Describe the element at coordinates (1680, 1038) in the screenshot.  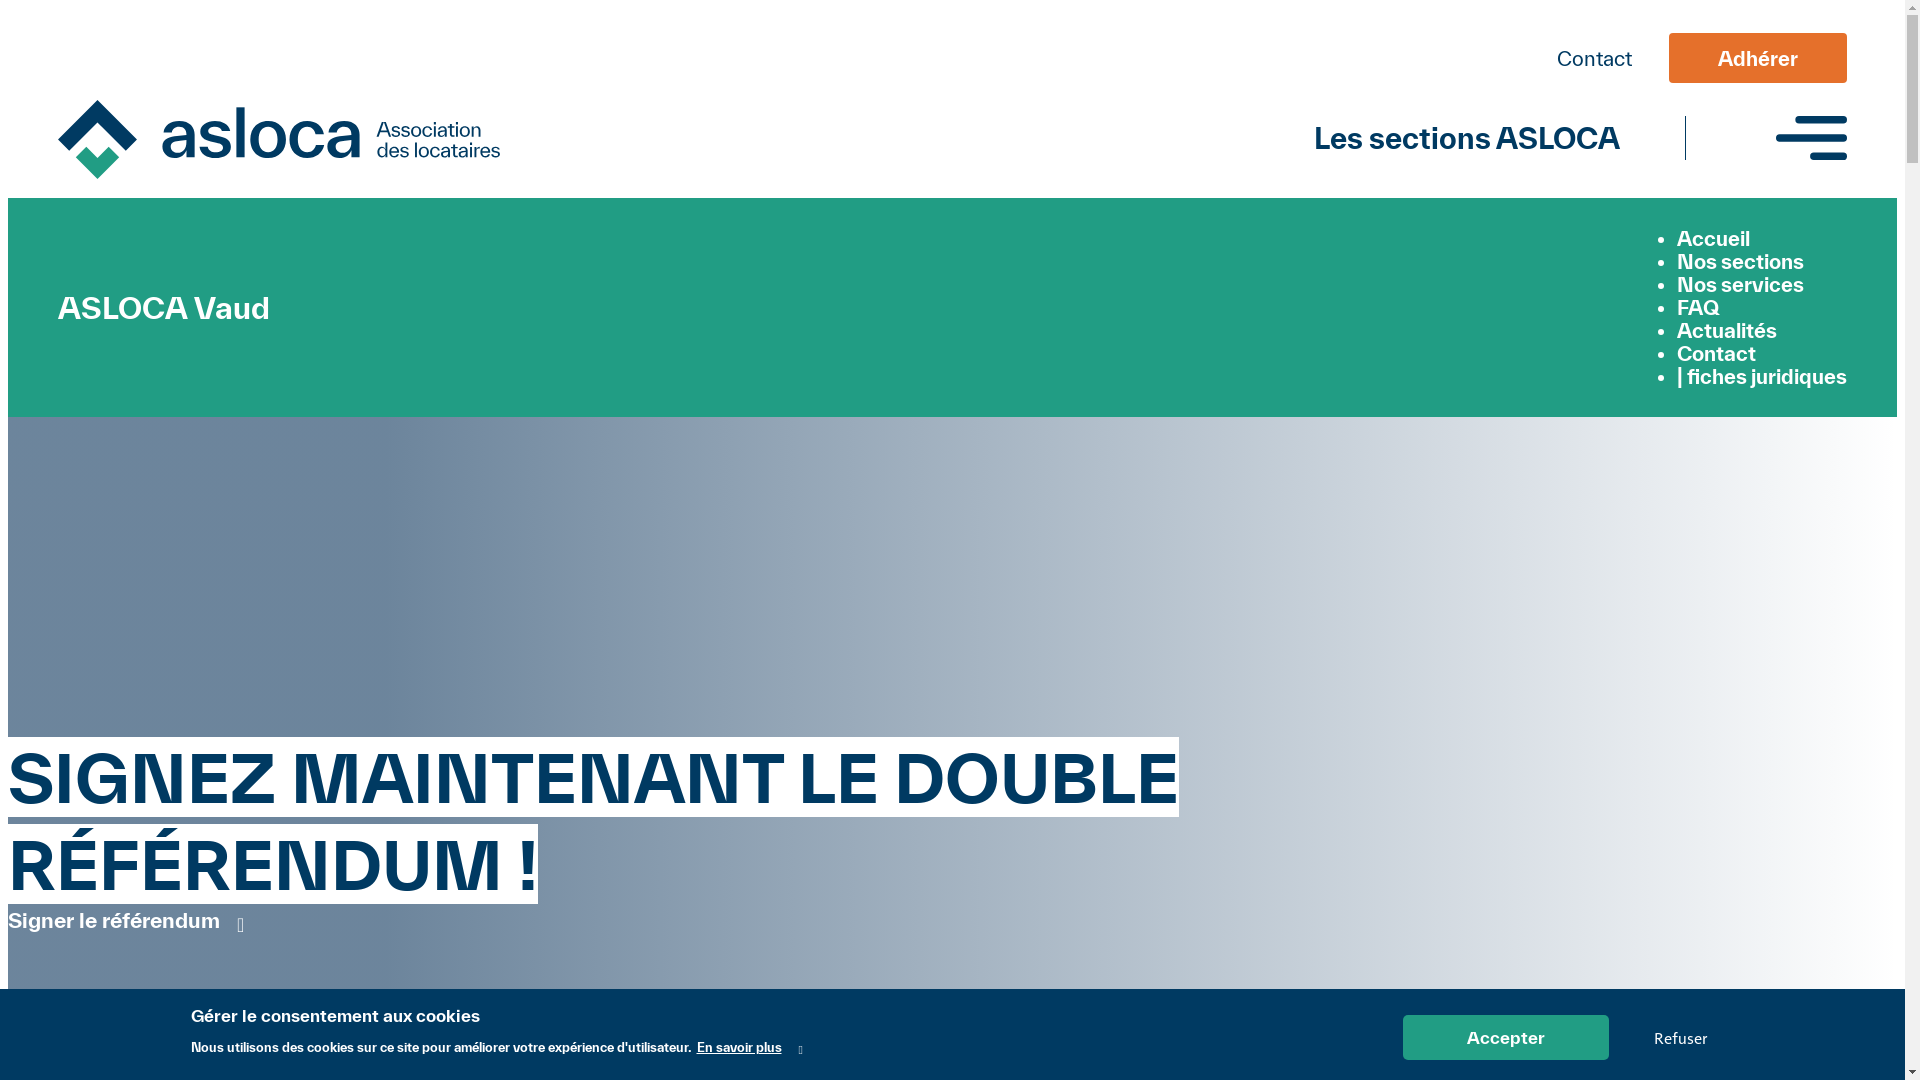
I see `Refuser` at that location.